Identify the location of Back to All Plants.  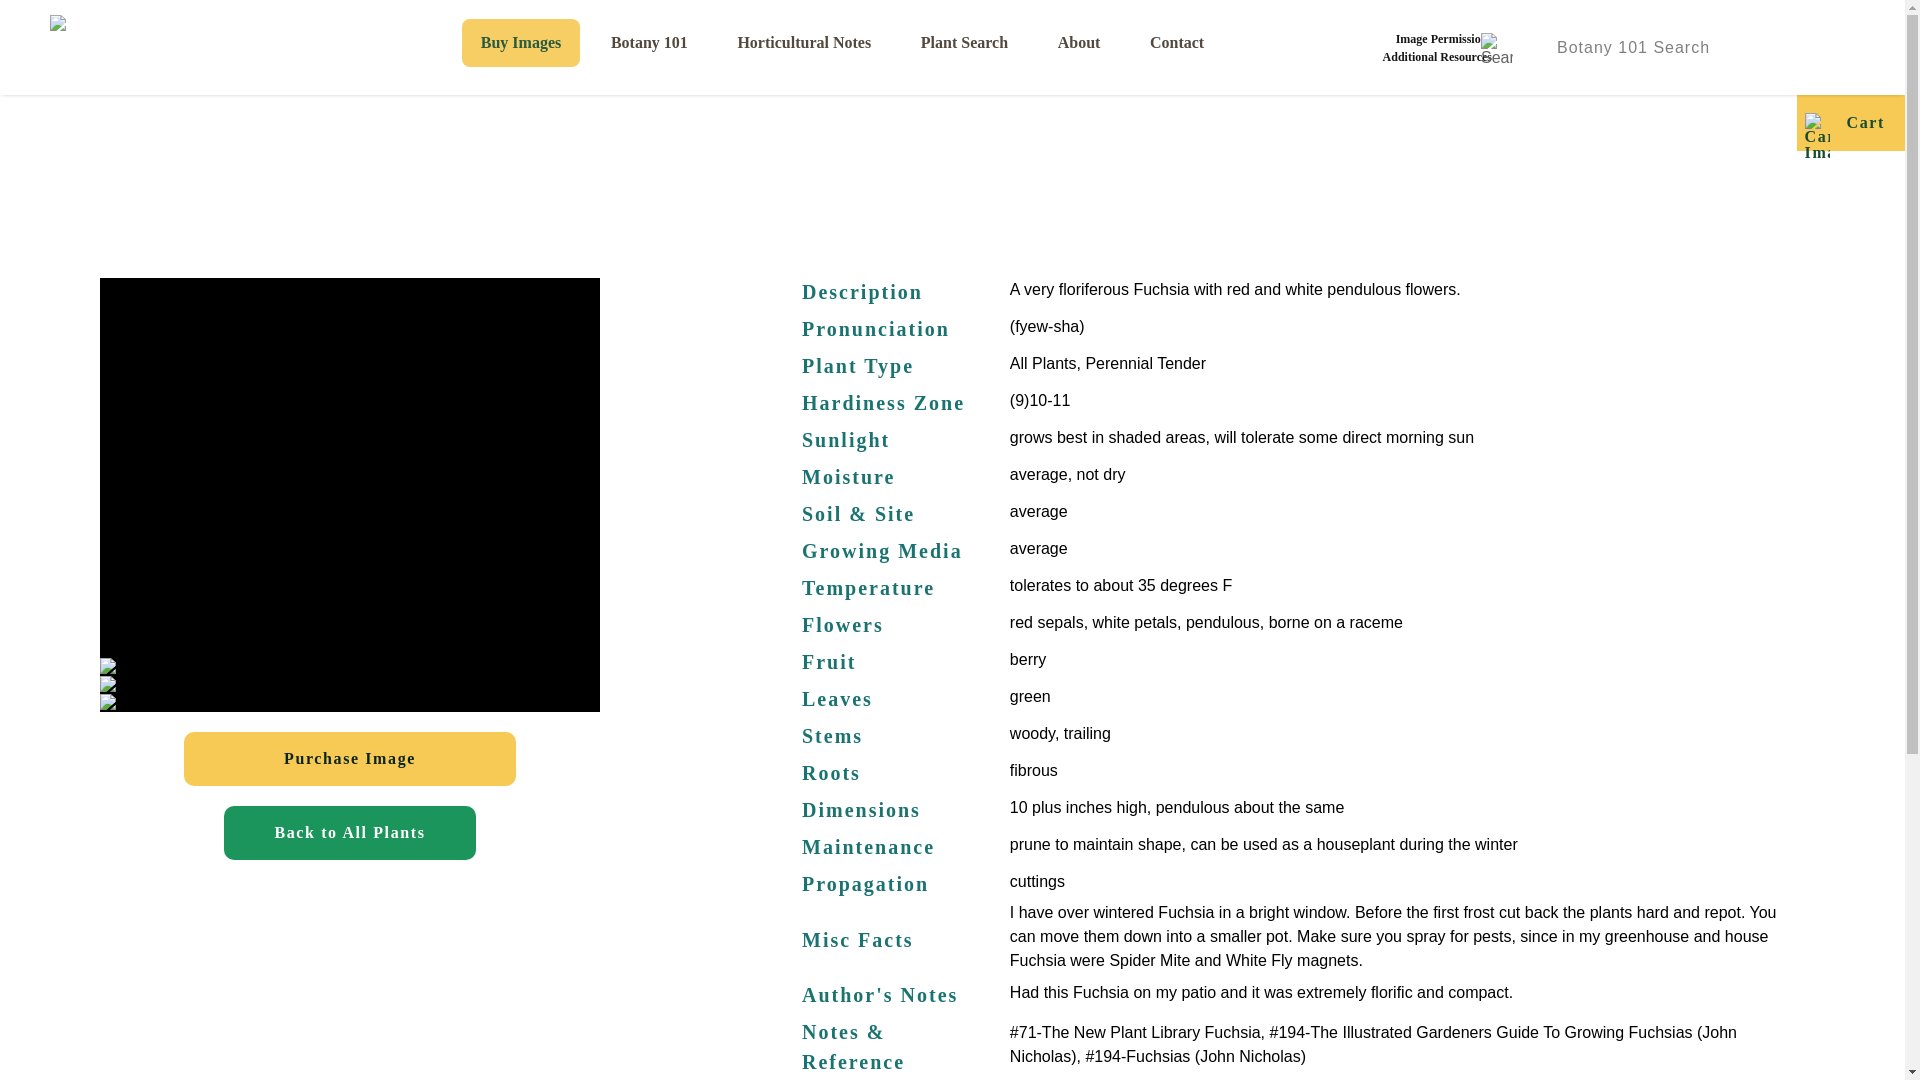
(349, 832).